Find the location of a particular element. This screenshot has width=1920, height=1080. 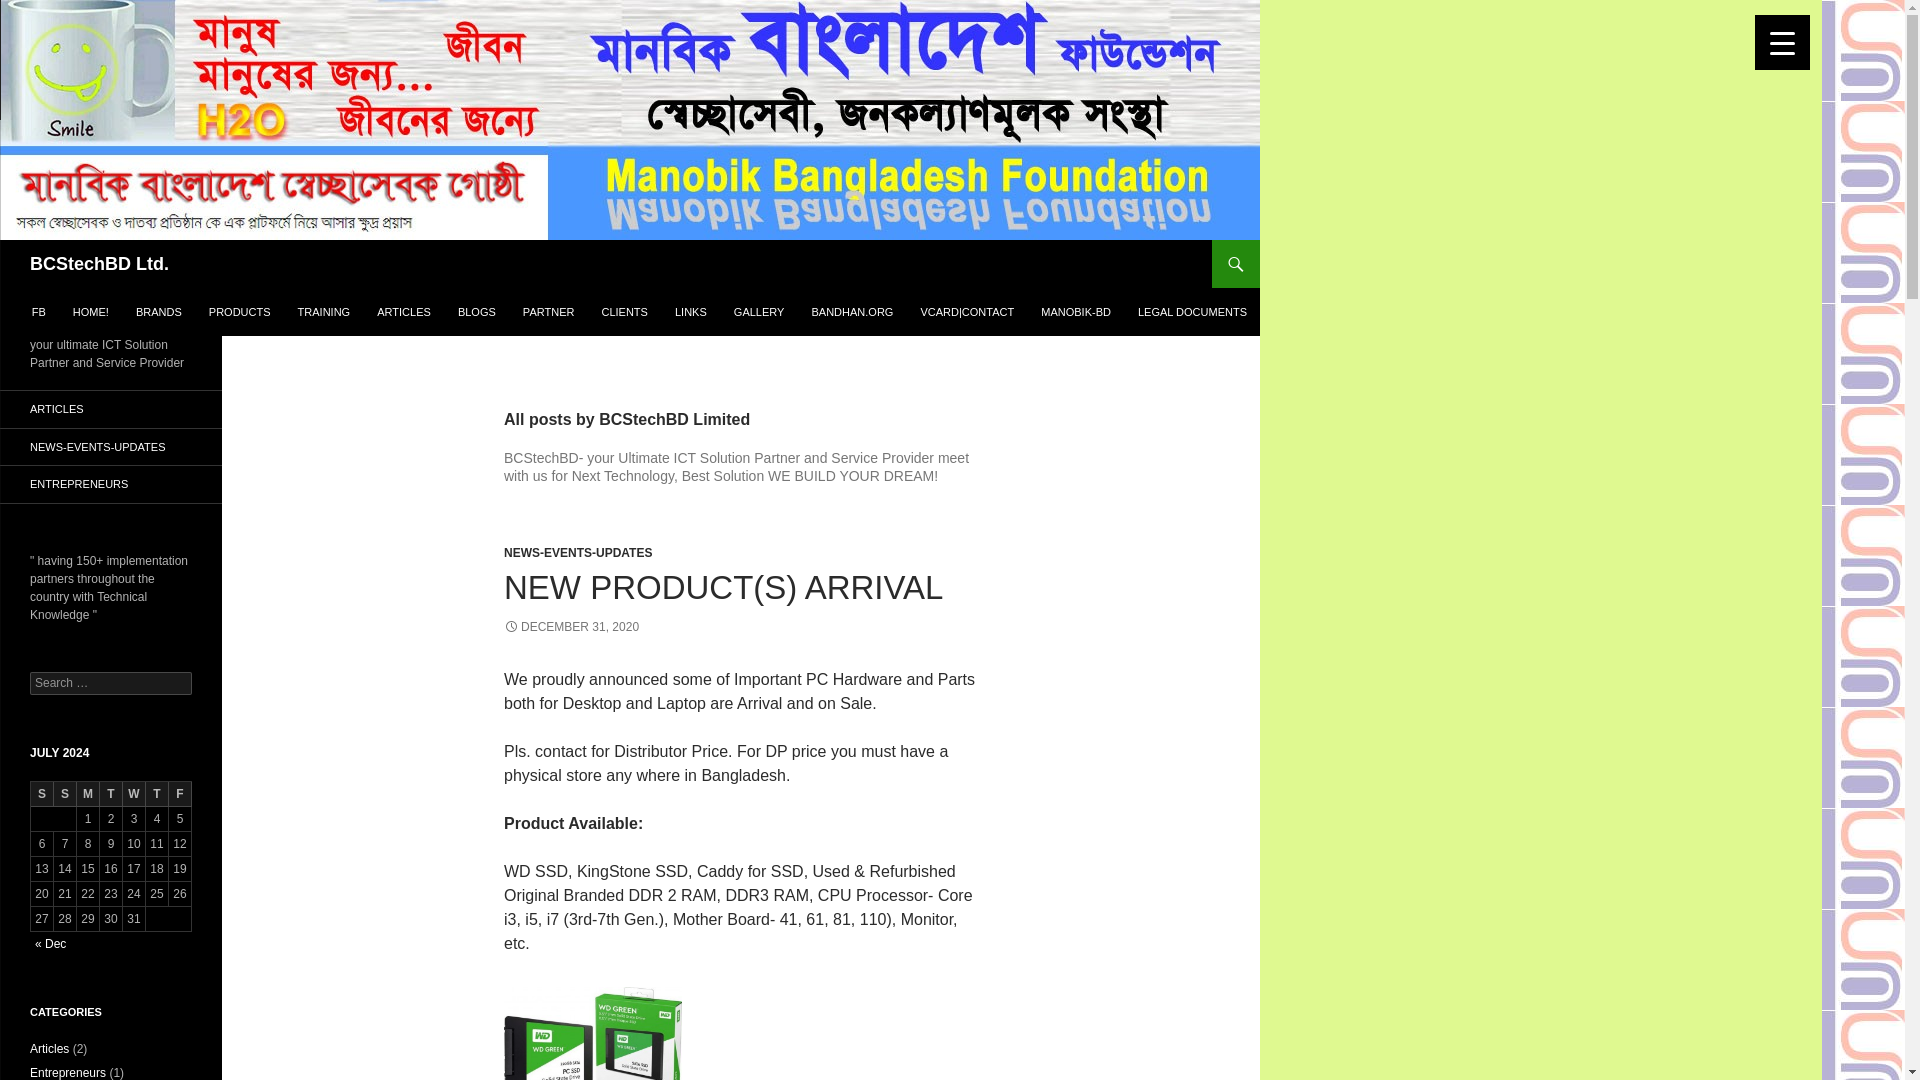

BANDHAN.ORG is located at coordinates (851, 312).